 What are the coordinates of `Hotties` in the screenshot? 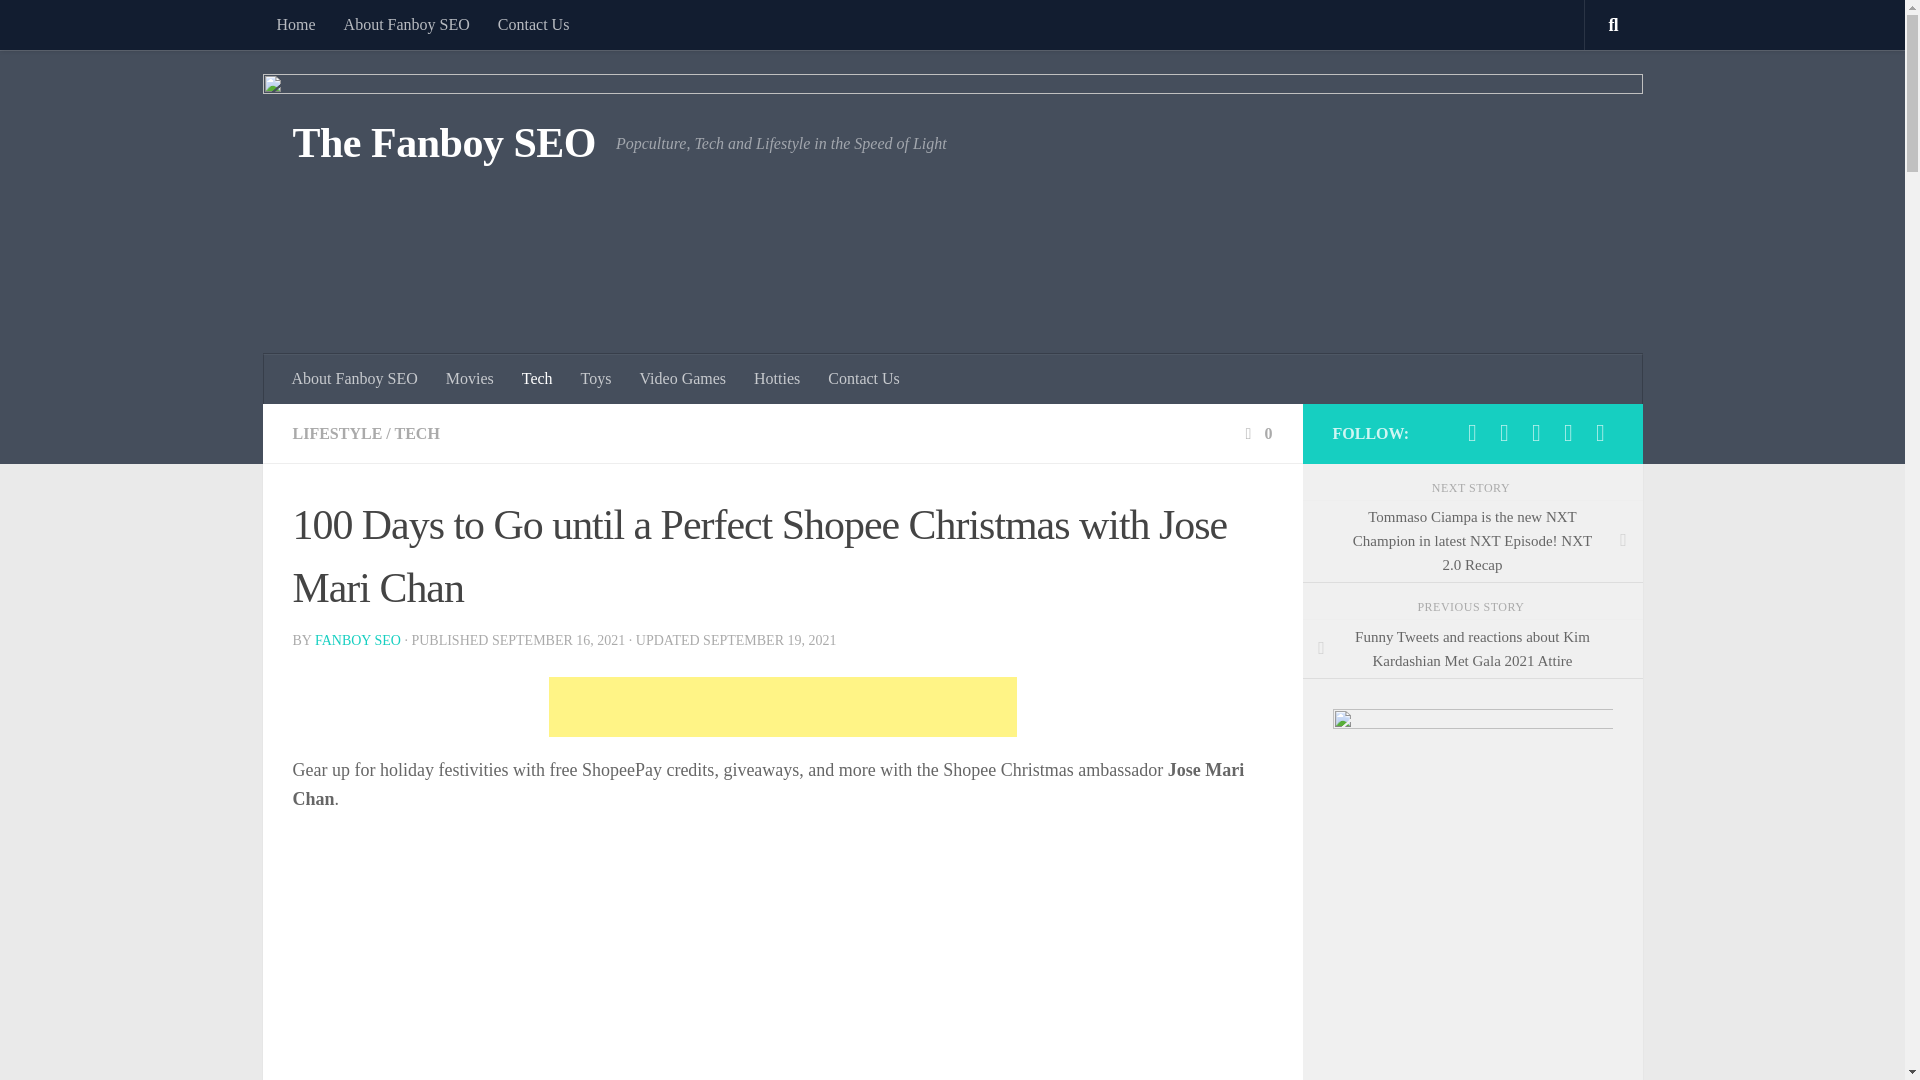 It's located at (776, 378).